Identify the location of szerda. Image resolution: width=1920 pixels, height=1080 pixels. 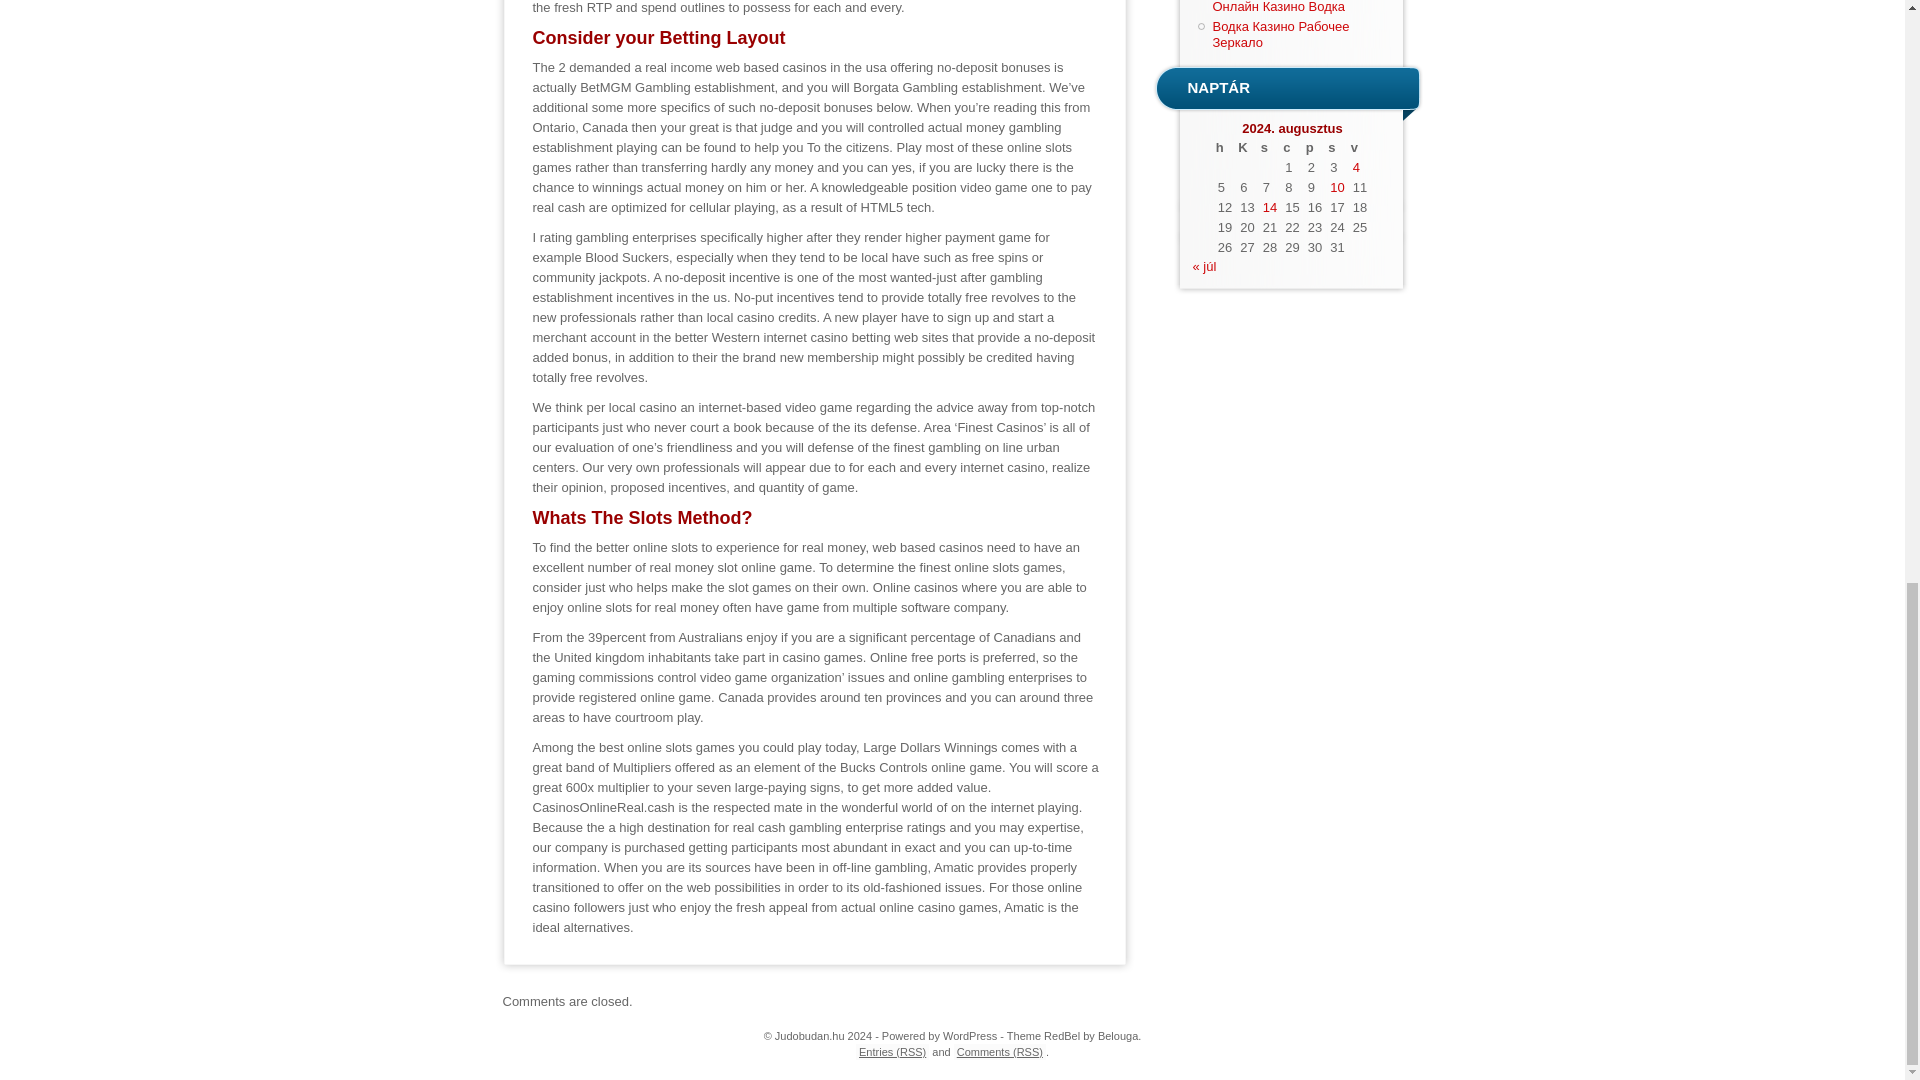
(1270, 148).